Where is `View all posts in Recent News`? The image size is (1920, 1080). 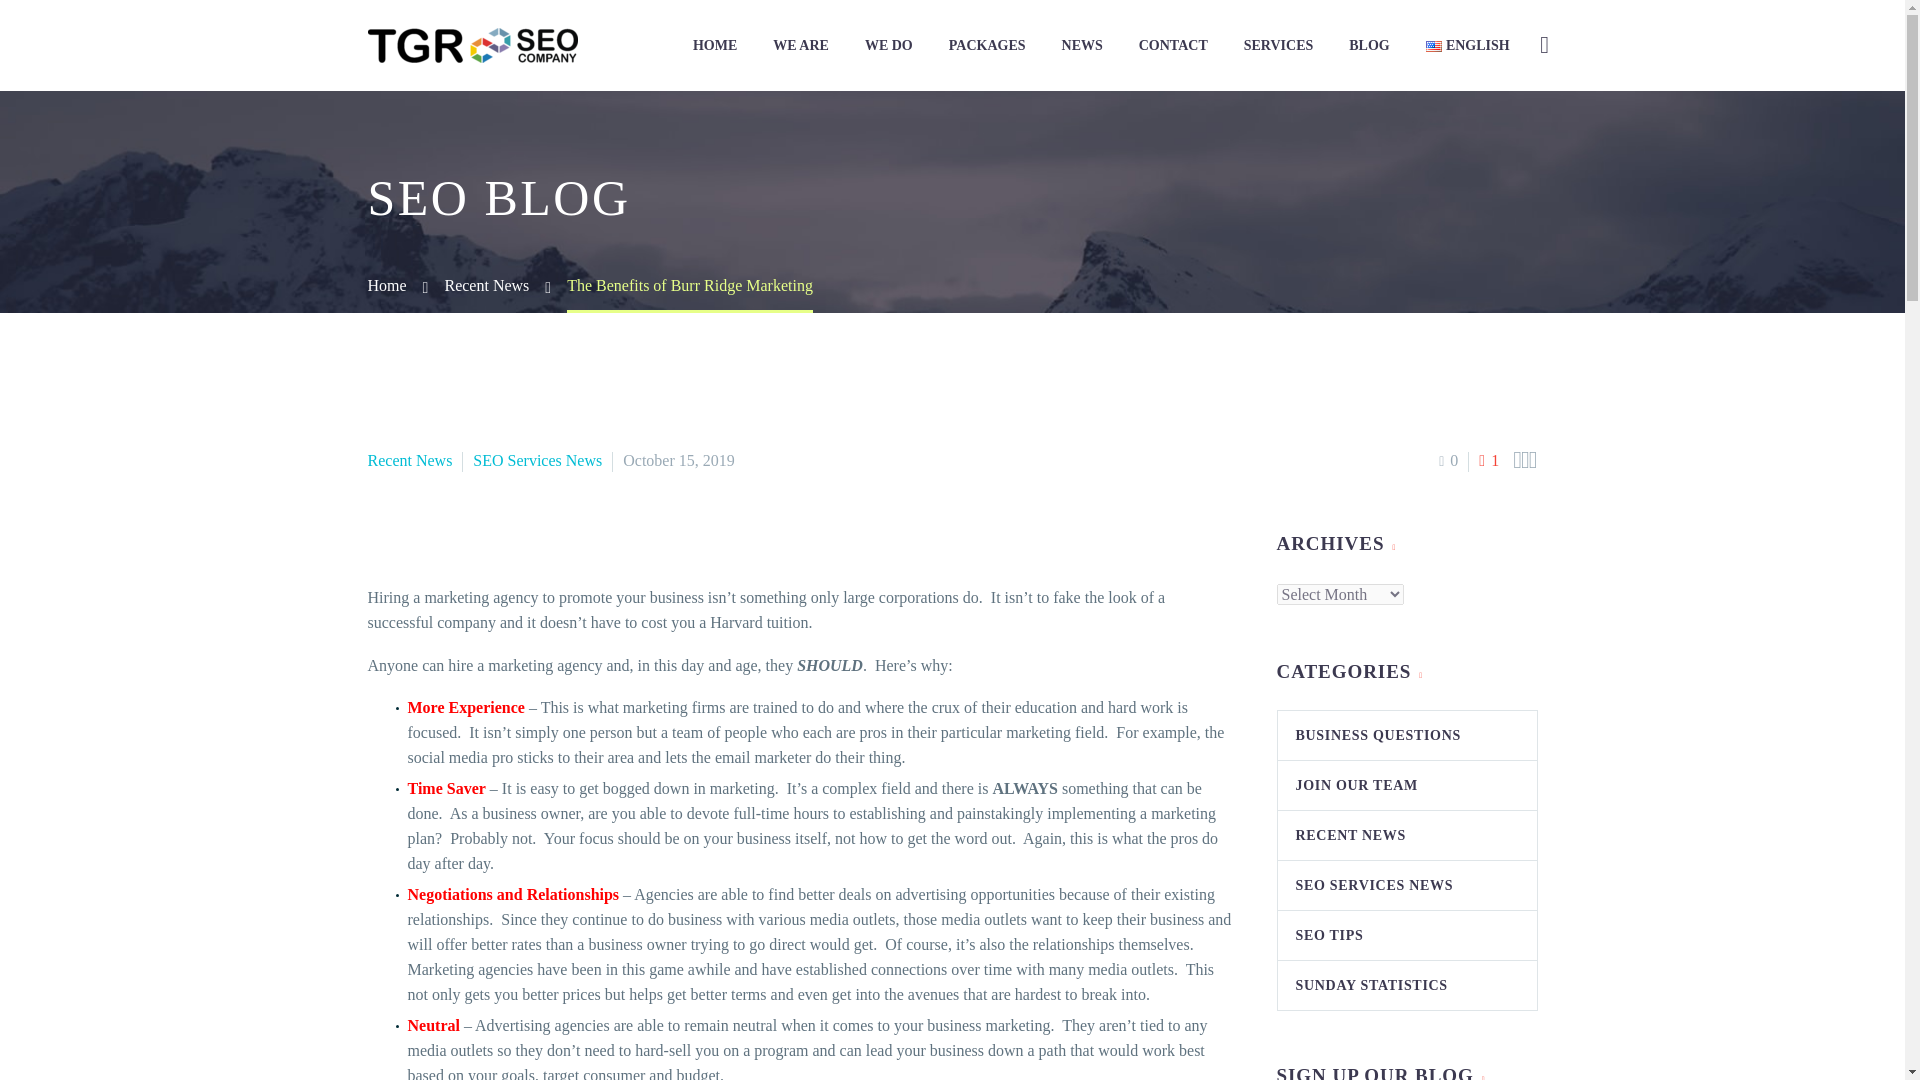
View all posts in Recent News is located at coordinates (410, 460).